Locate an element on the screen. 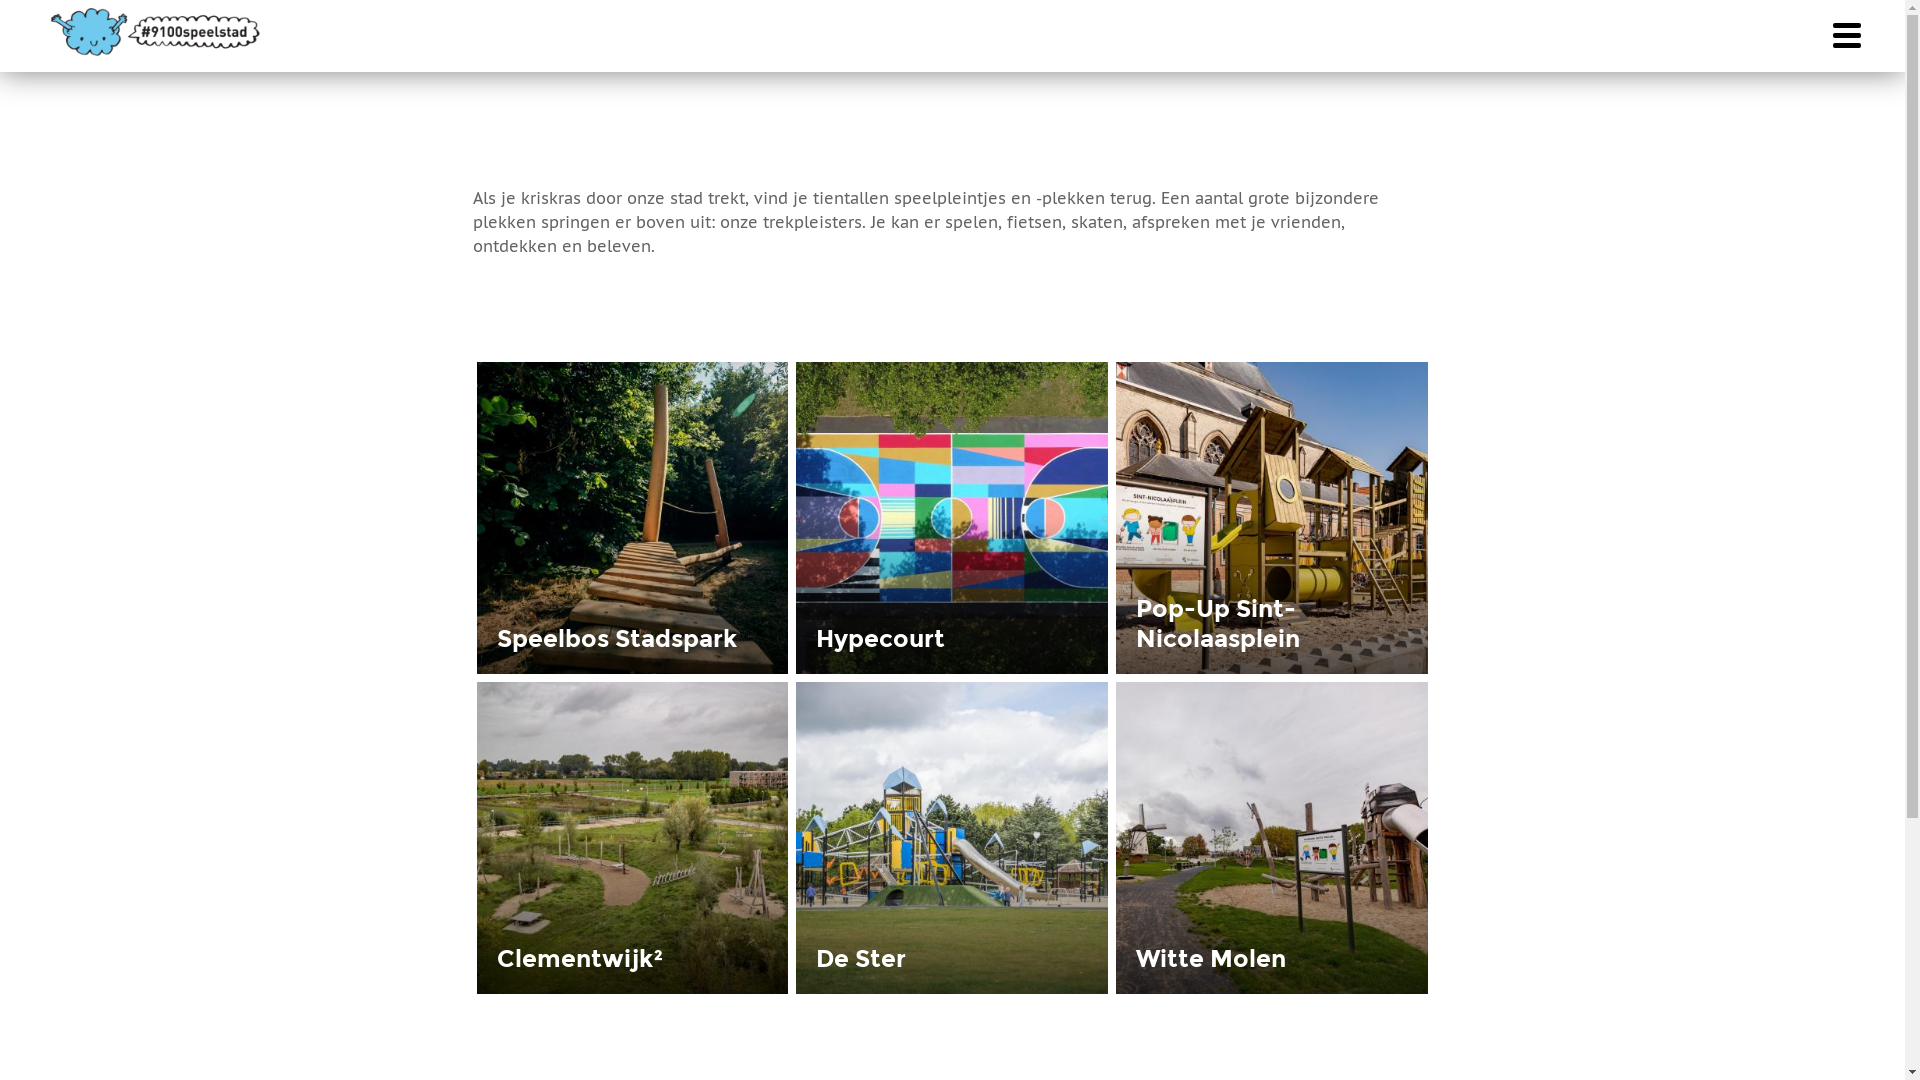  Trekpleisters is located at coordinates (374, 36).